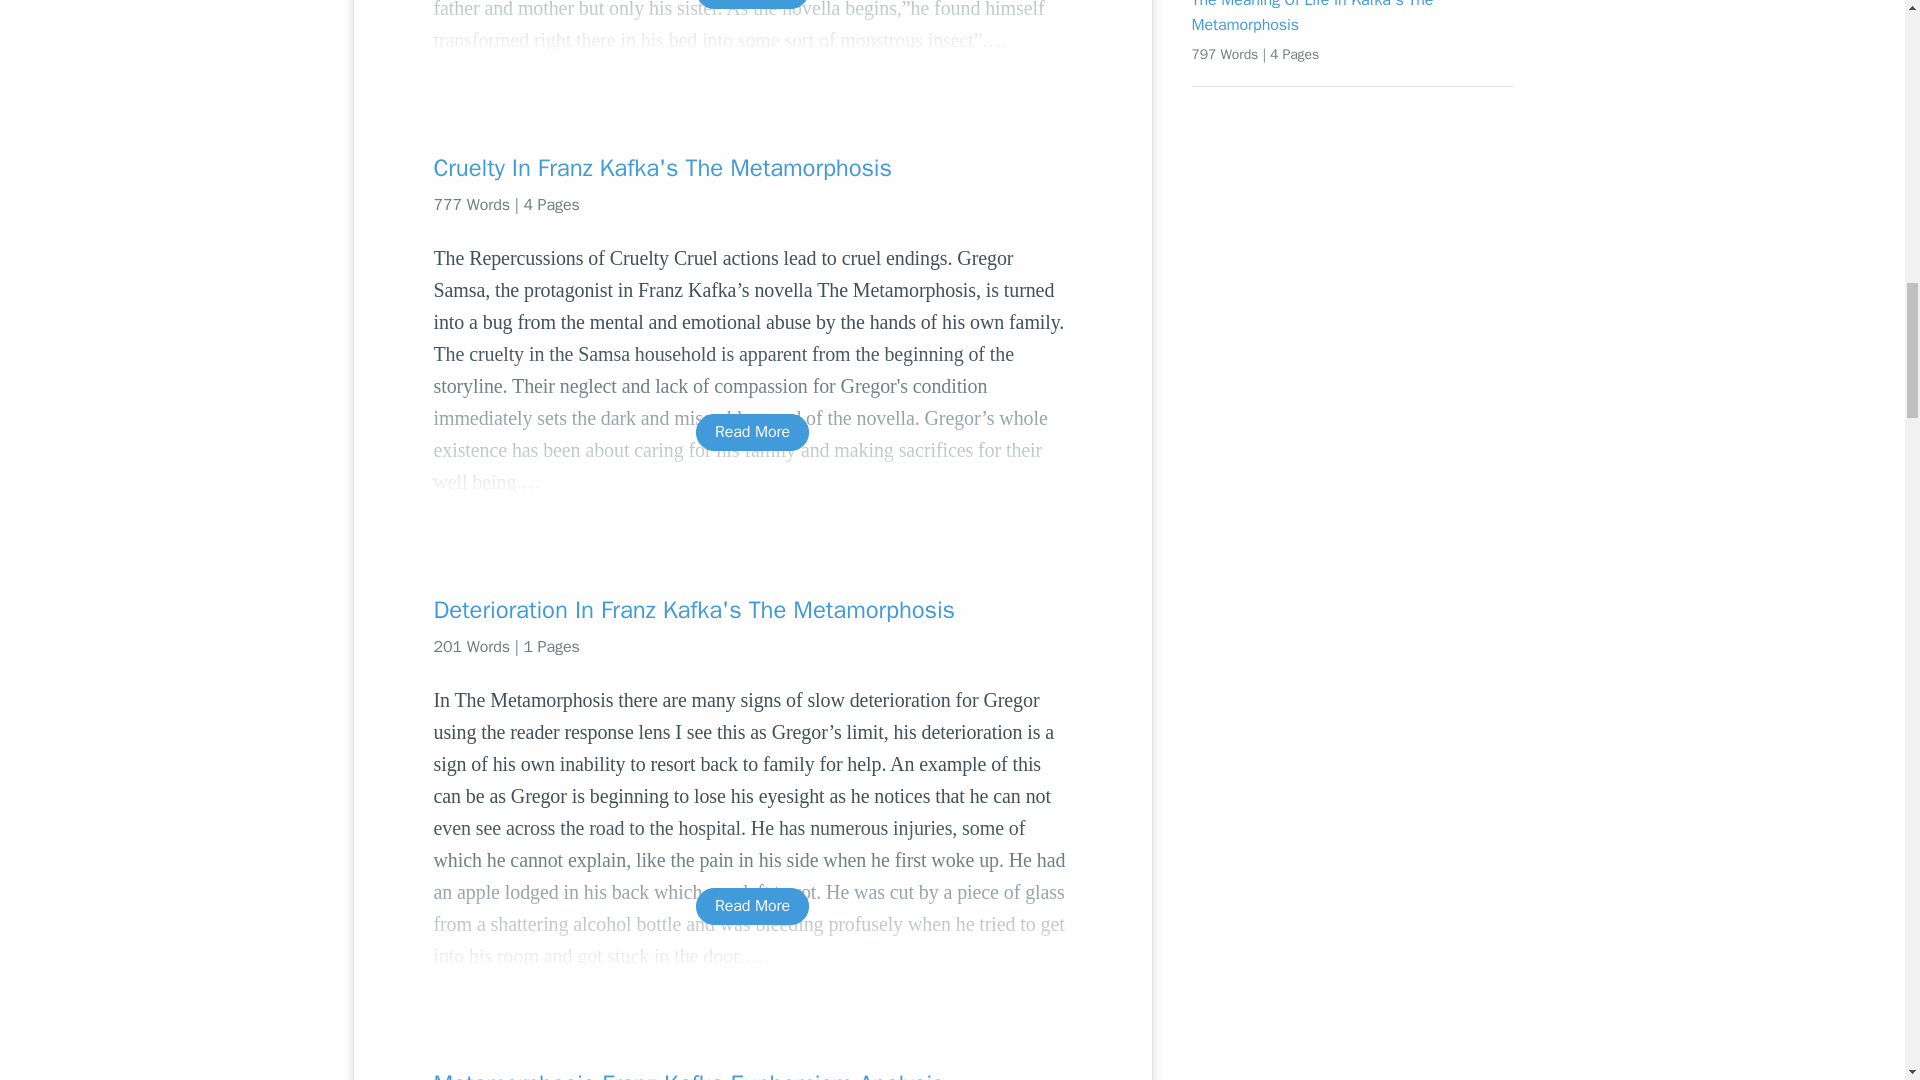 The width and height of the screenshot is (1920, 1080). Describe the element at coordinates (752, 610) in the screenshot. I see `Deterioration In Franz Kafka's The Metamorphosis` at that location.